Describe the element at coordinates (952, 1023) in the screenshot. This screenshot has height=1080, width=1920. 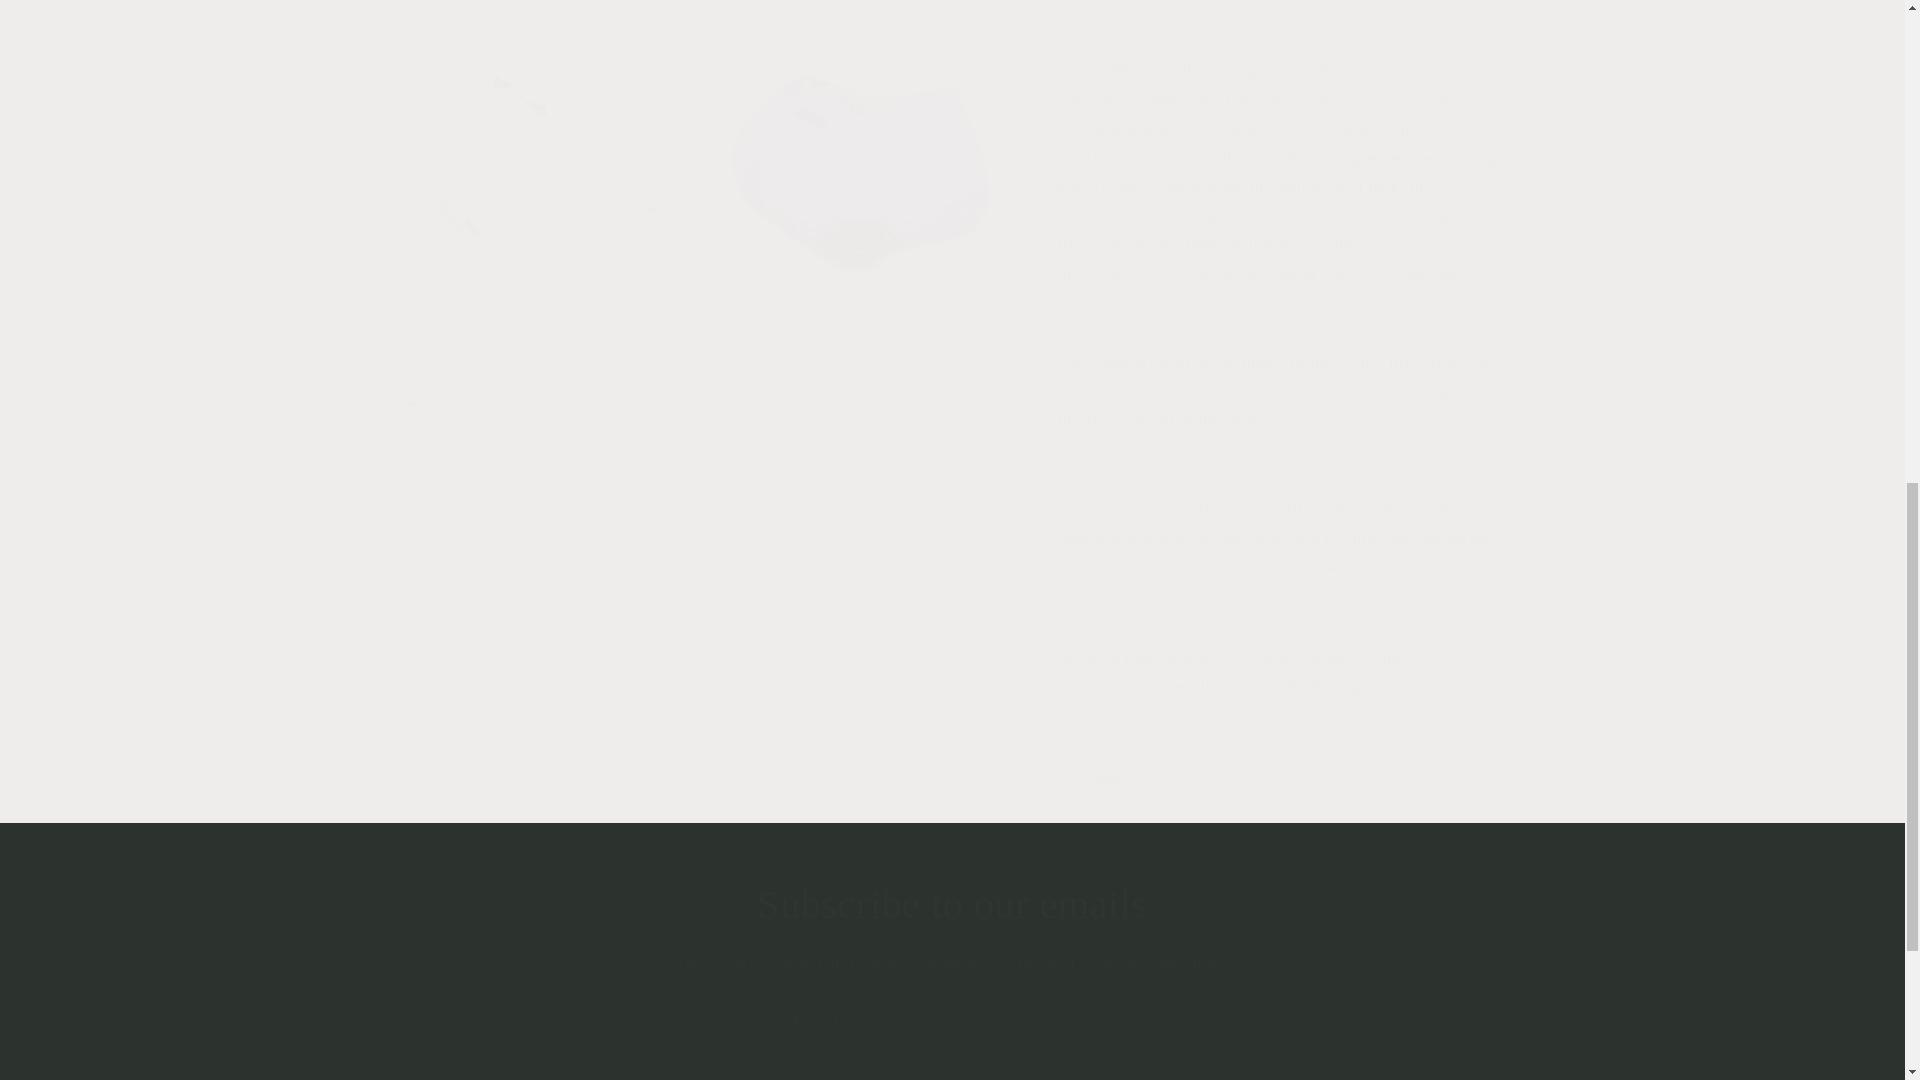
I see `Email` at that location.